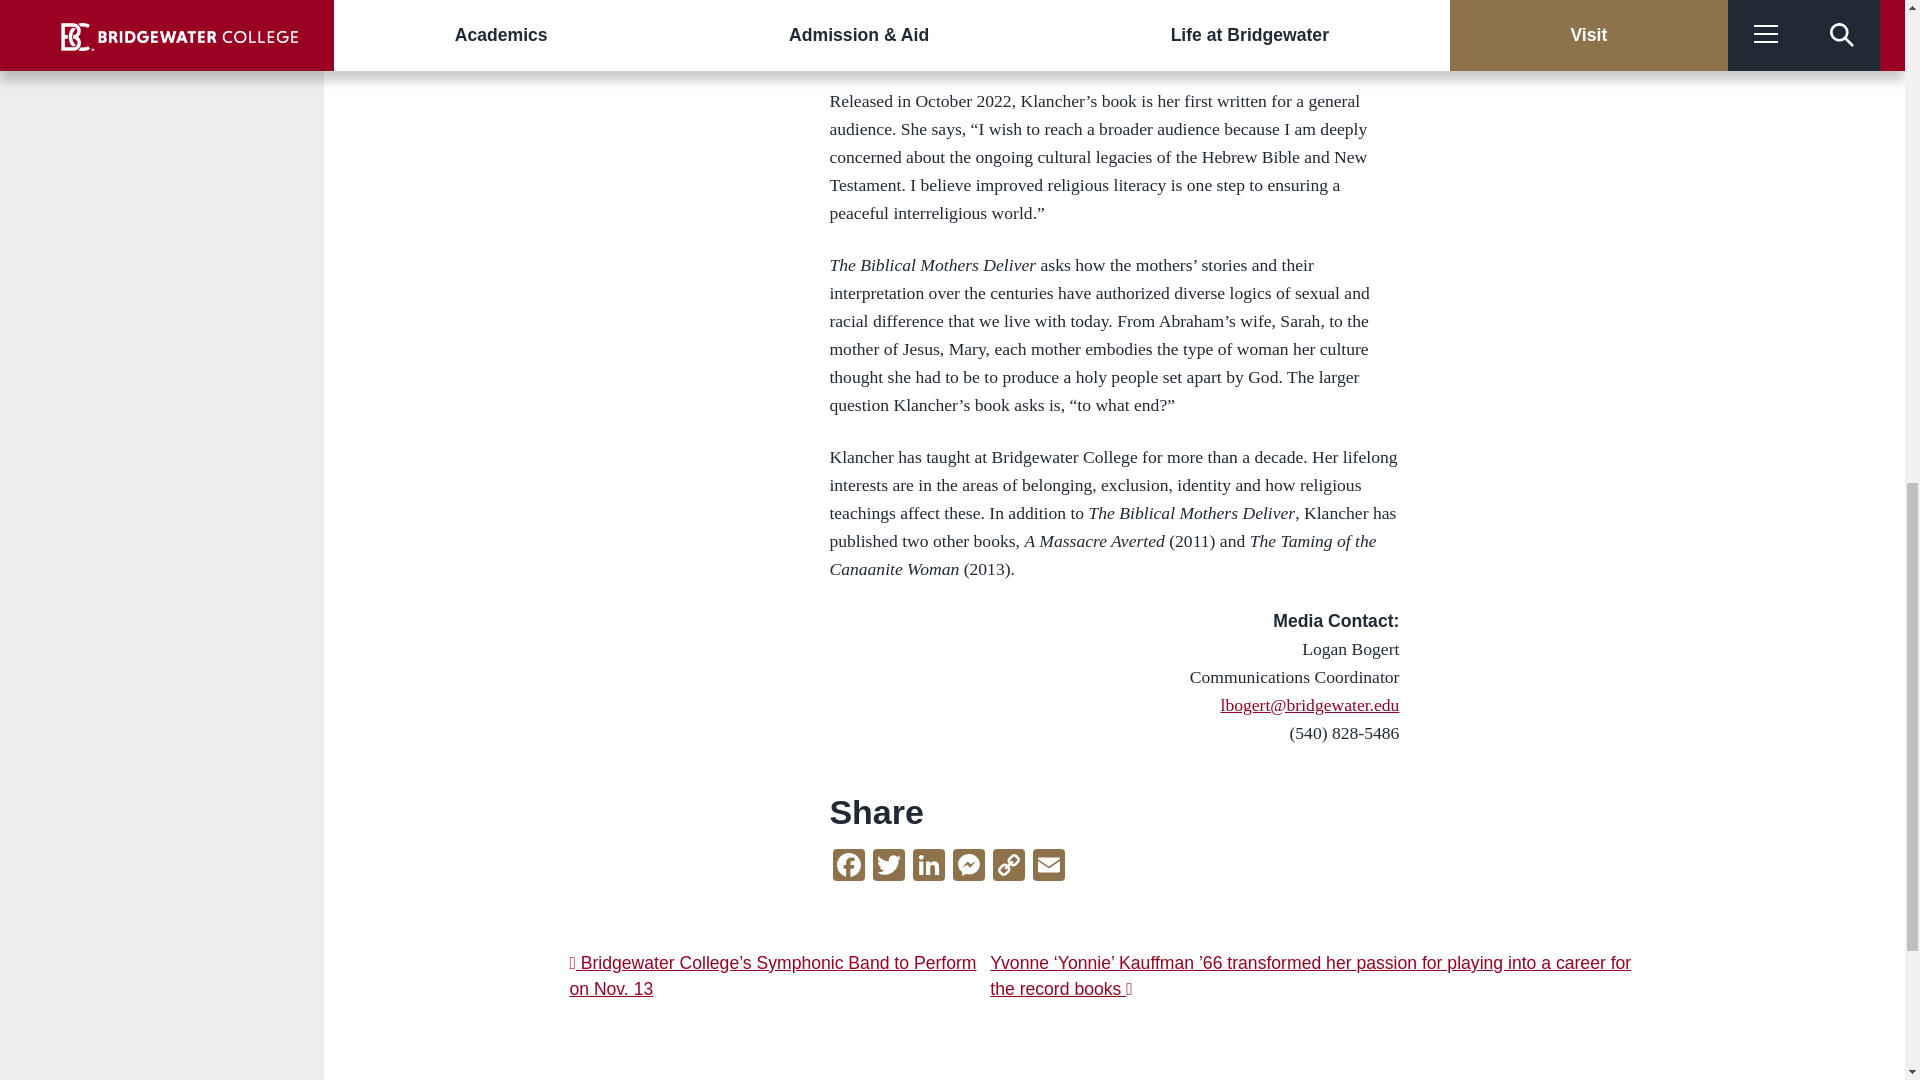 This screenshot has width=1920, height=1080. I want to click on Email, so click(1049, 866).